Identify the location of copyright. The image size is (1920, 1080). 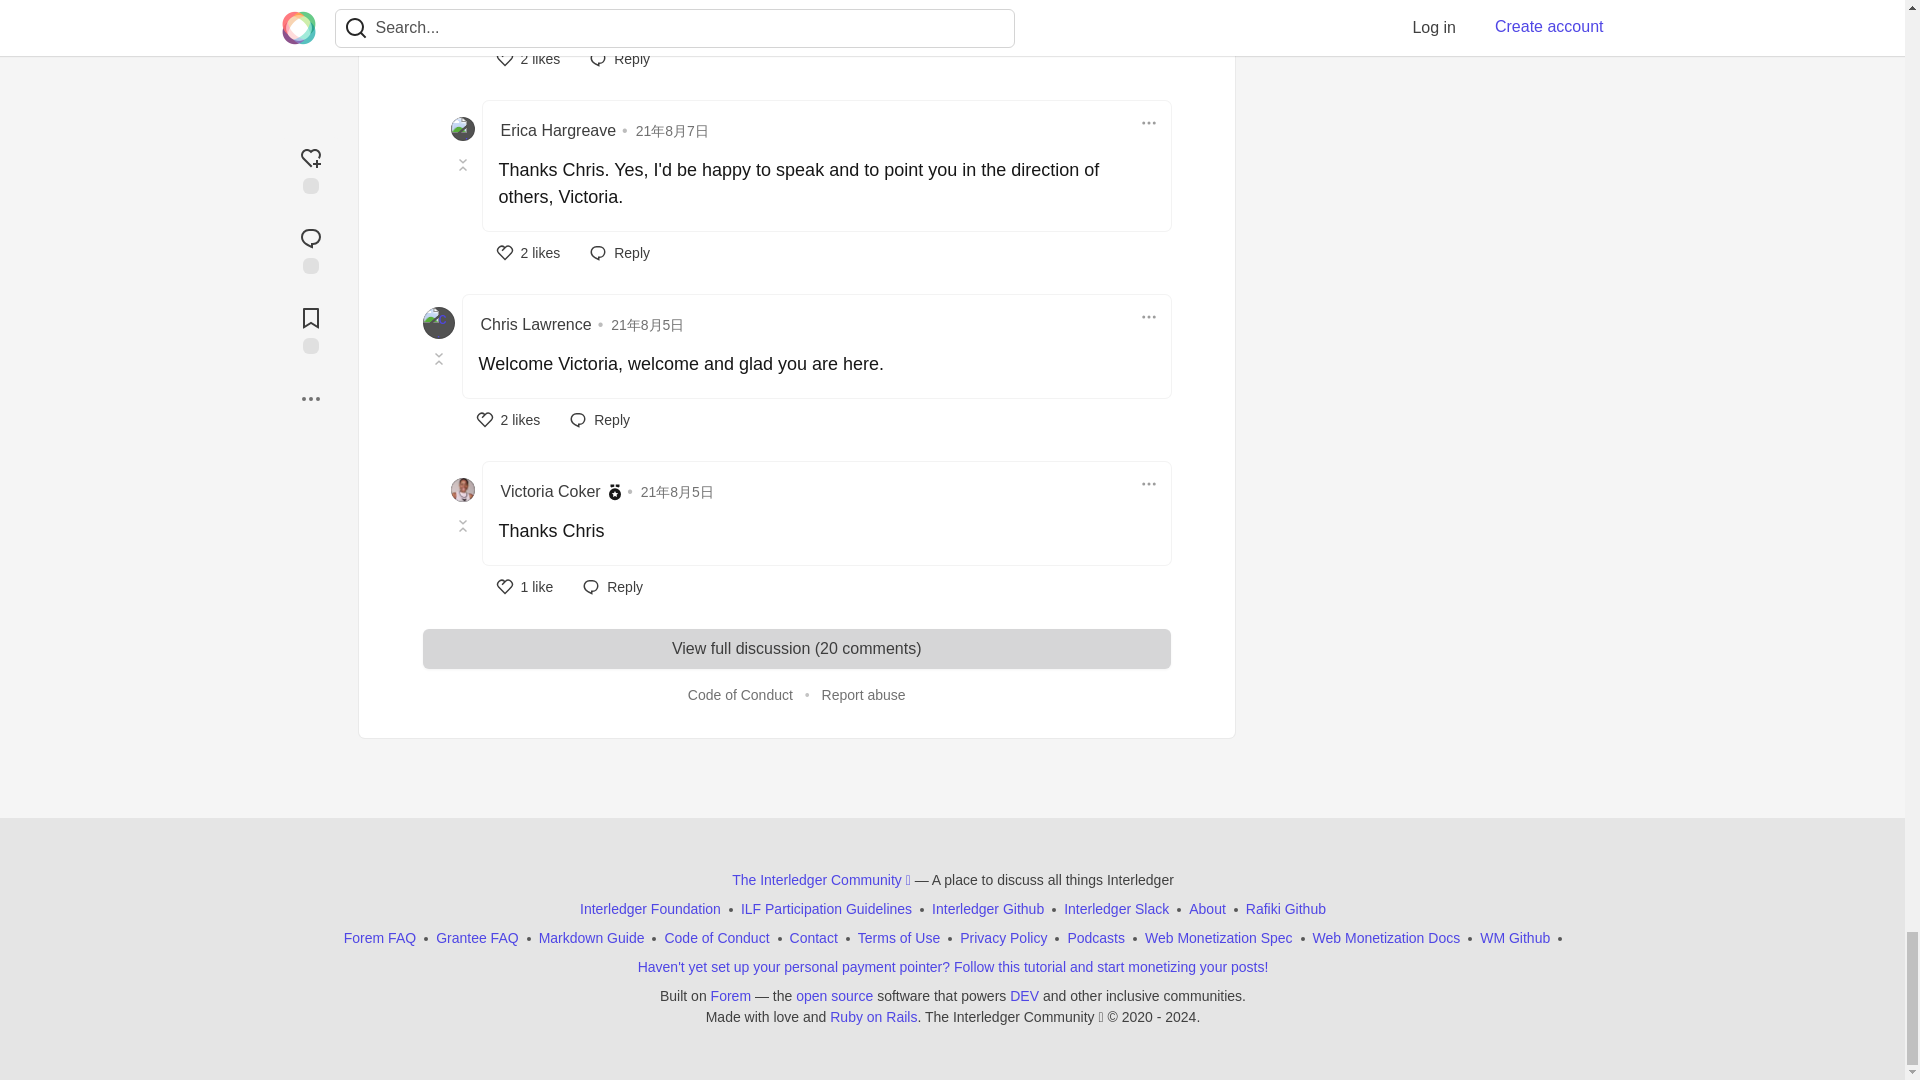
(1112, 1016).